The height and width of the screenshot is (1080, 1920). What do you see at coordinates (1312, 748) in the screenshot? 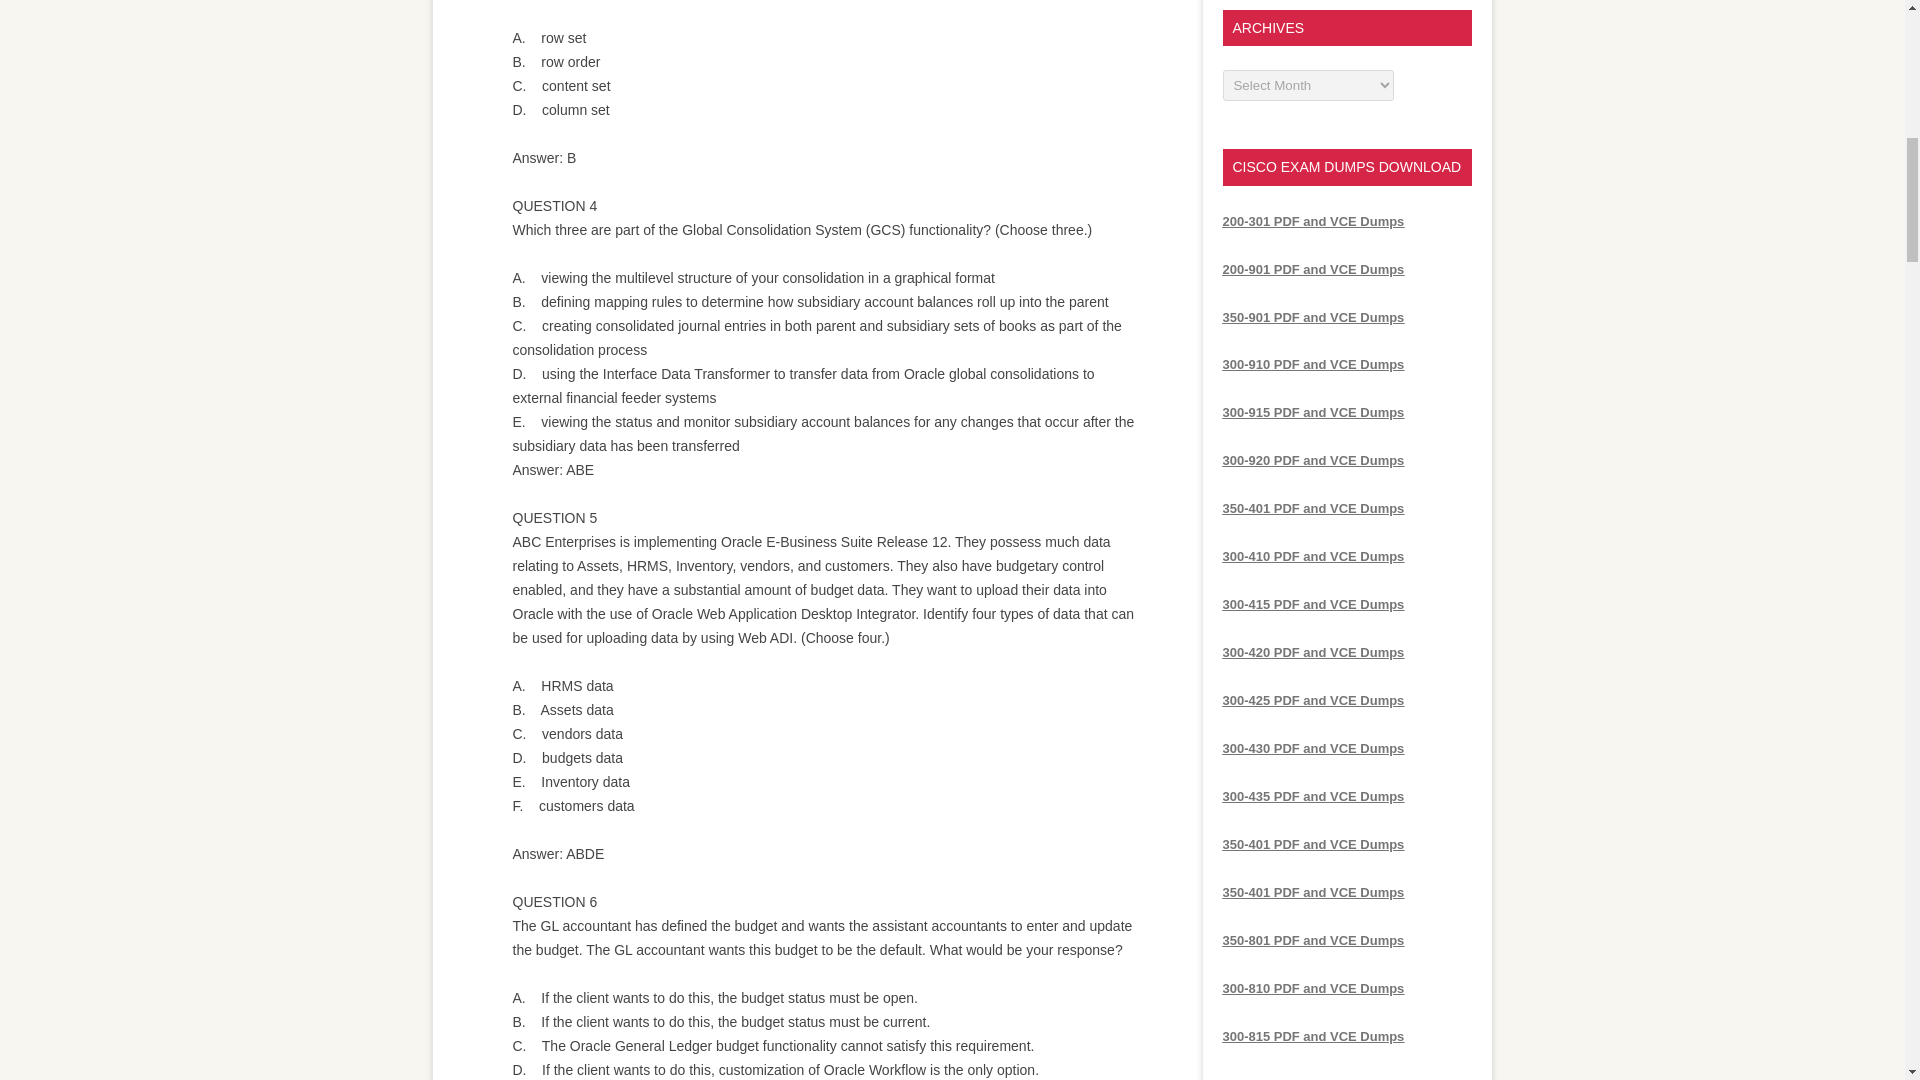
I see `300-430 PDF and VCE Dumps` at bounding box center [1312, 748].